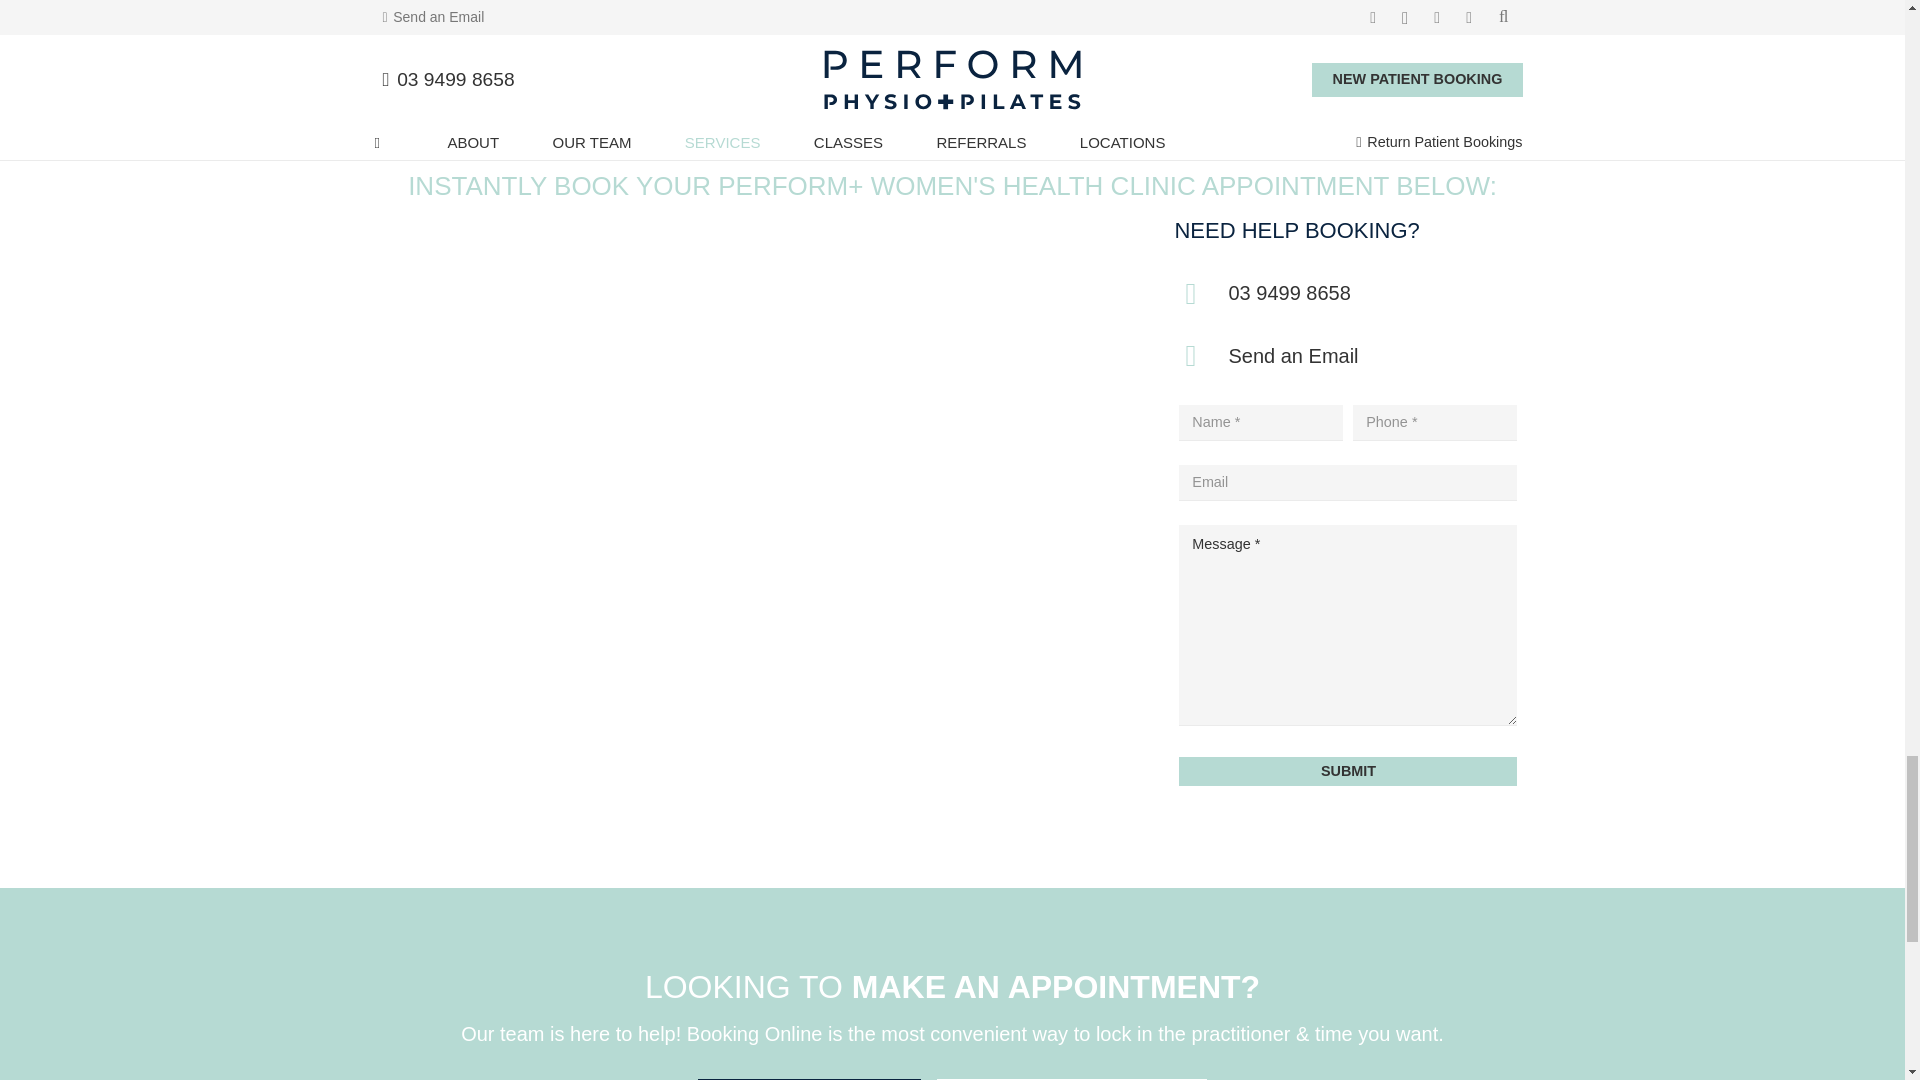  What do you see at coordinates (1347, 772) in the screenshot?
I see `Submit` at bounding box center [1347, 772].